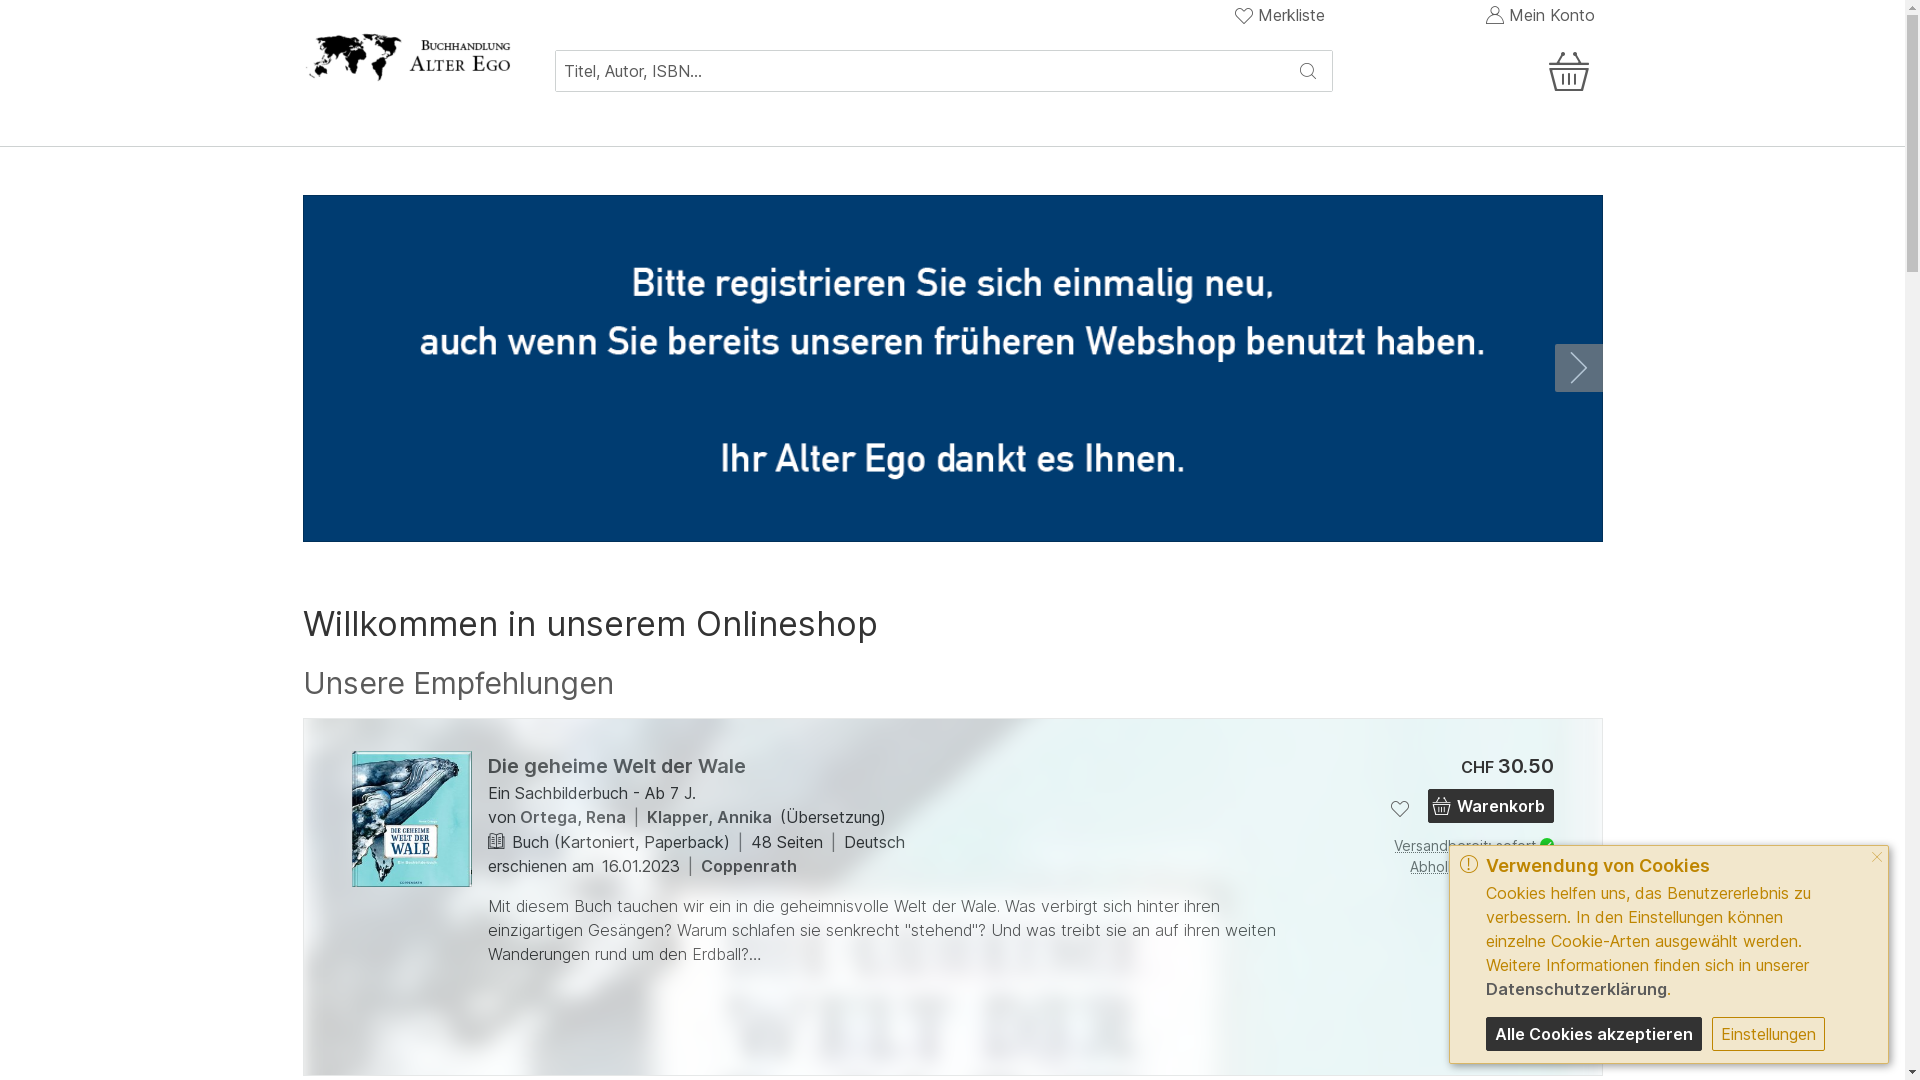 The image size is (1920, 1080). Describe the element at coordinates (1401, 808) in the screenshot. I see `Diesen Artikel auf die Merkliste legen` at that location.